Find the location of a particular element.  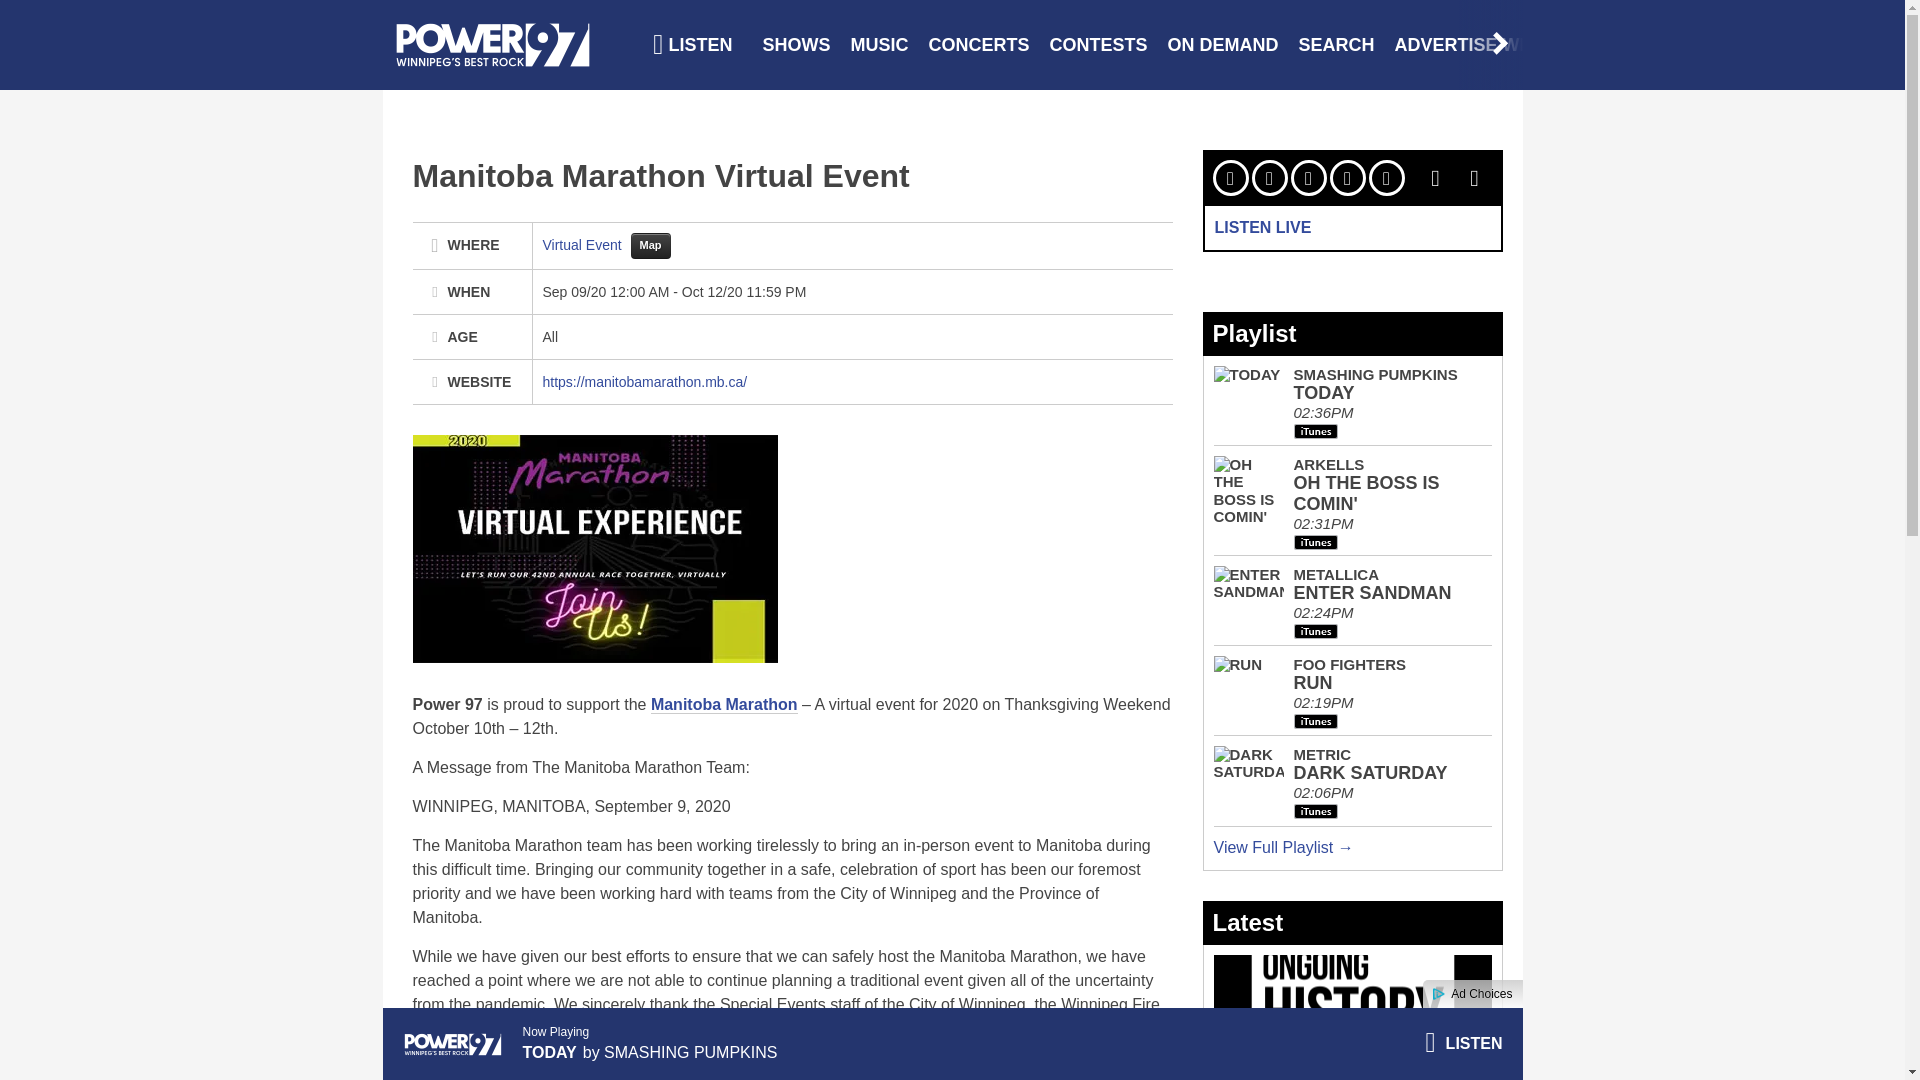

CONTESTS is located at coordinates (1098, 44).